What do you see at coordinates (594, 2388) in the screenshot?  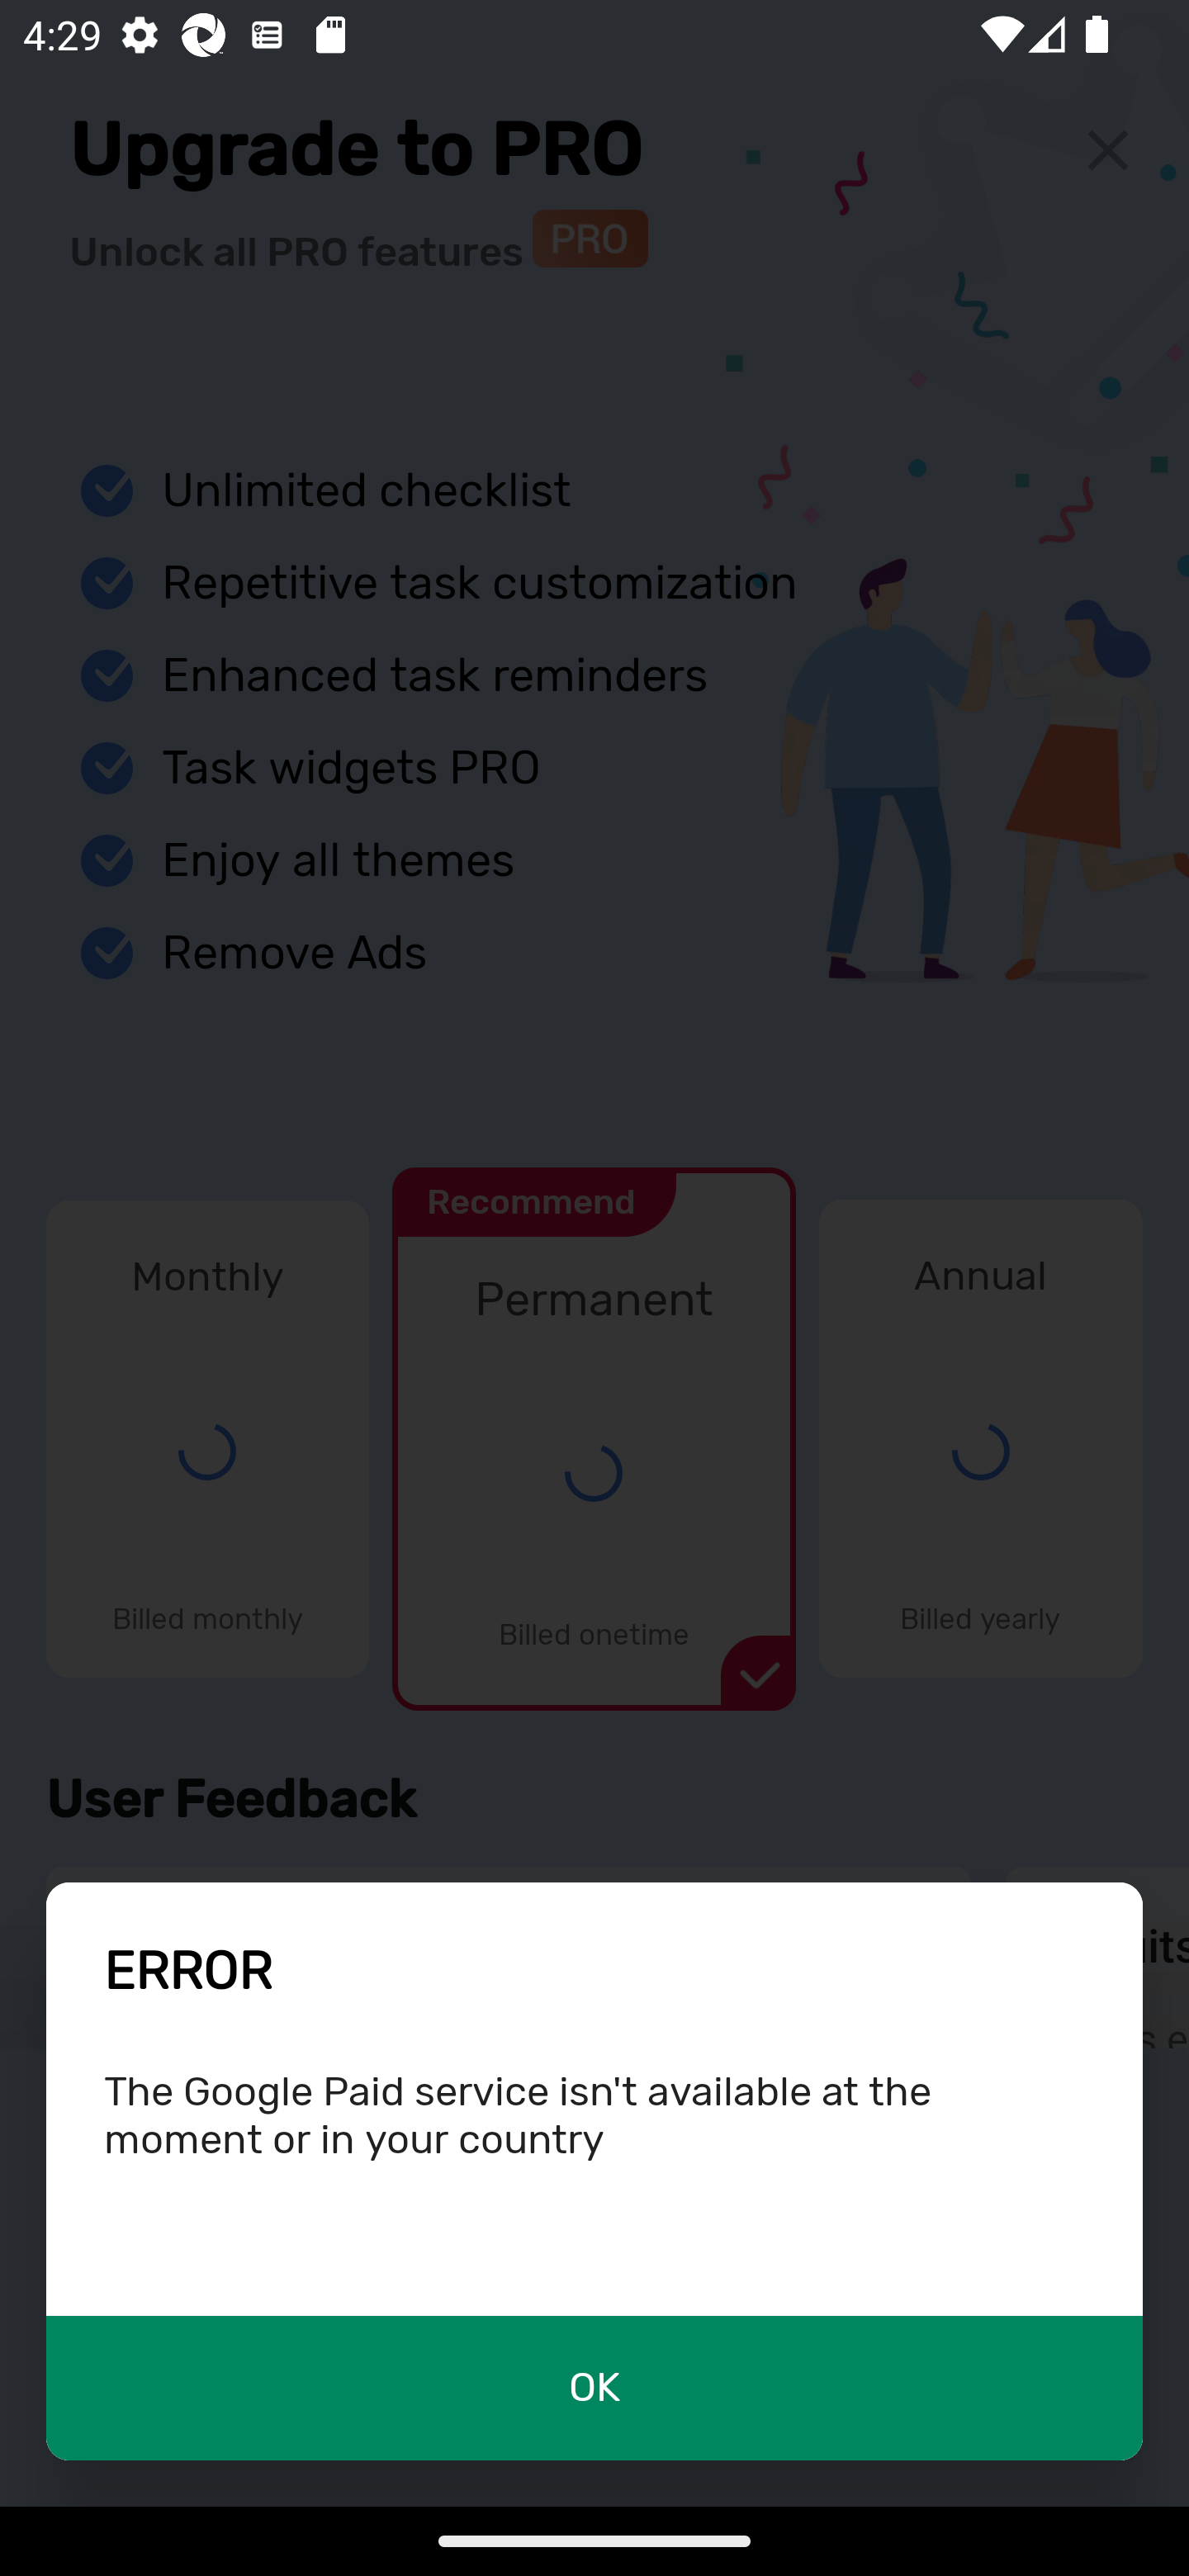 I see `OK` at bounding box center [594, 2388].